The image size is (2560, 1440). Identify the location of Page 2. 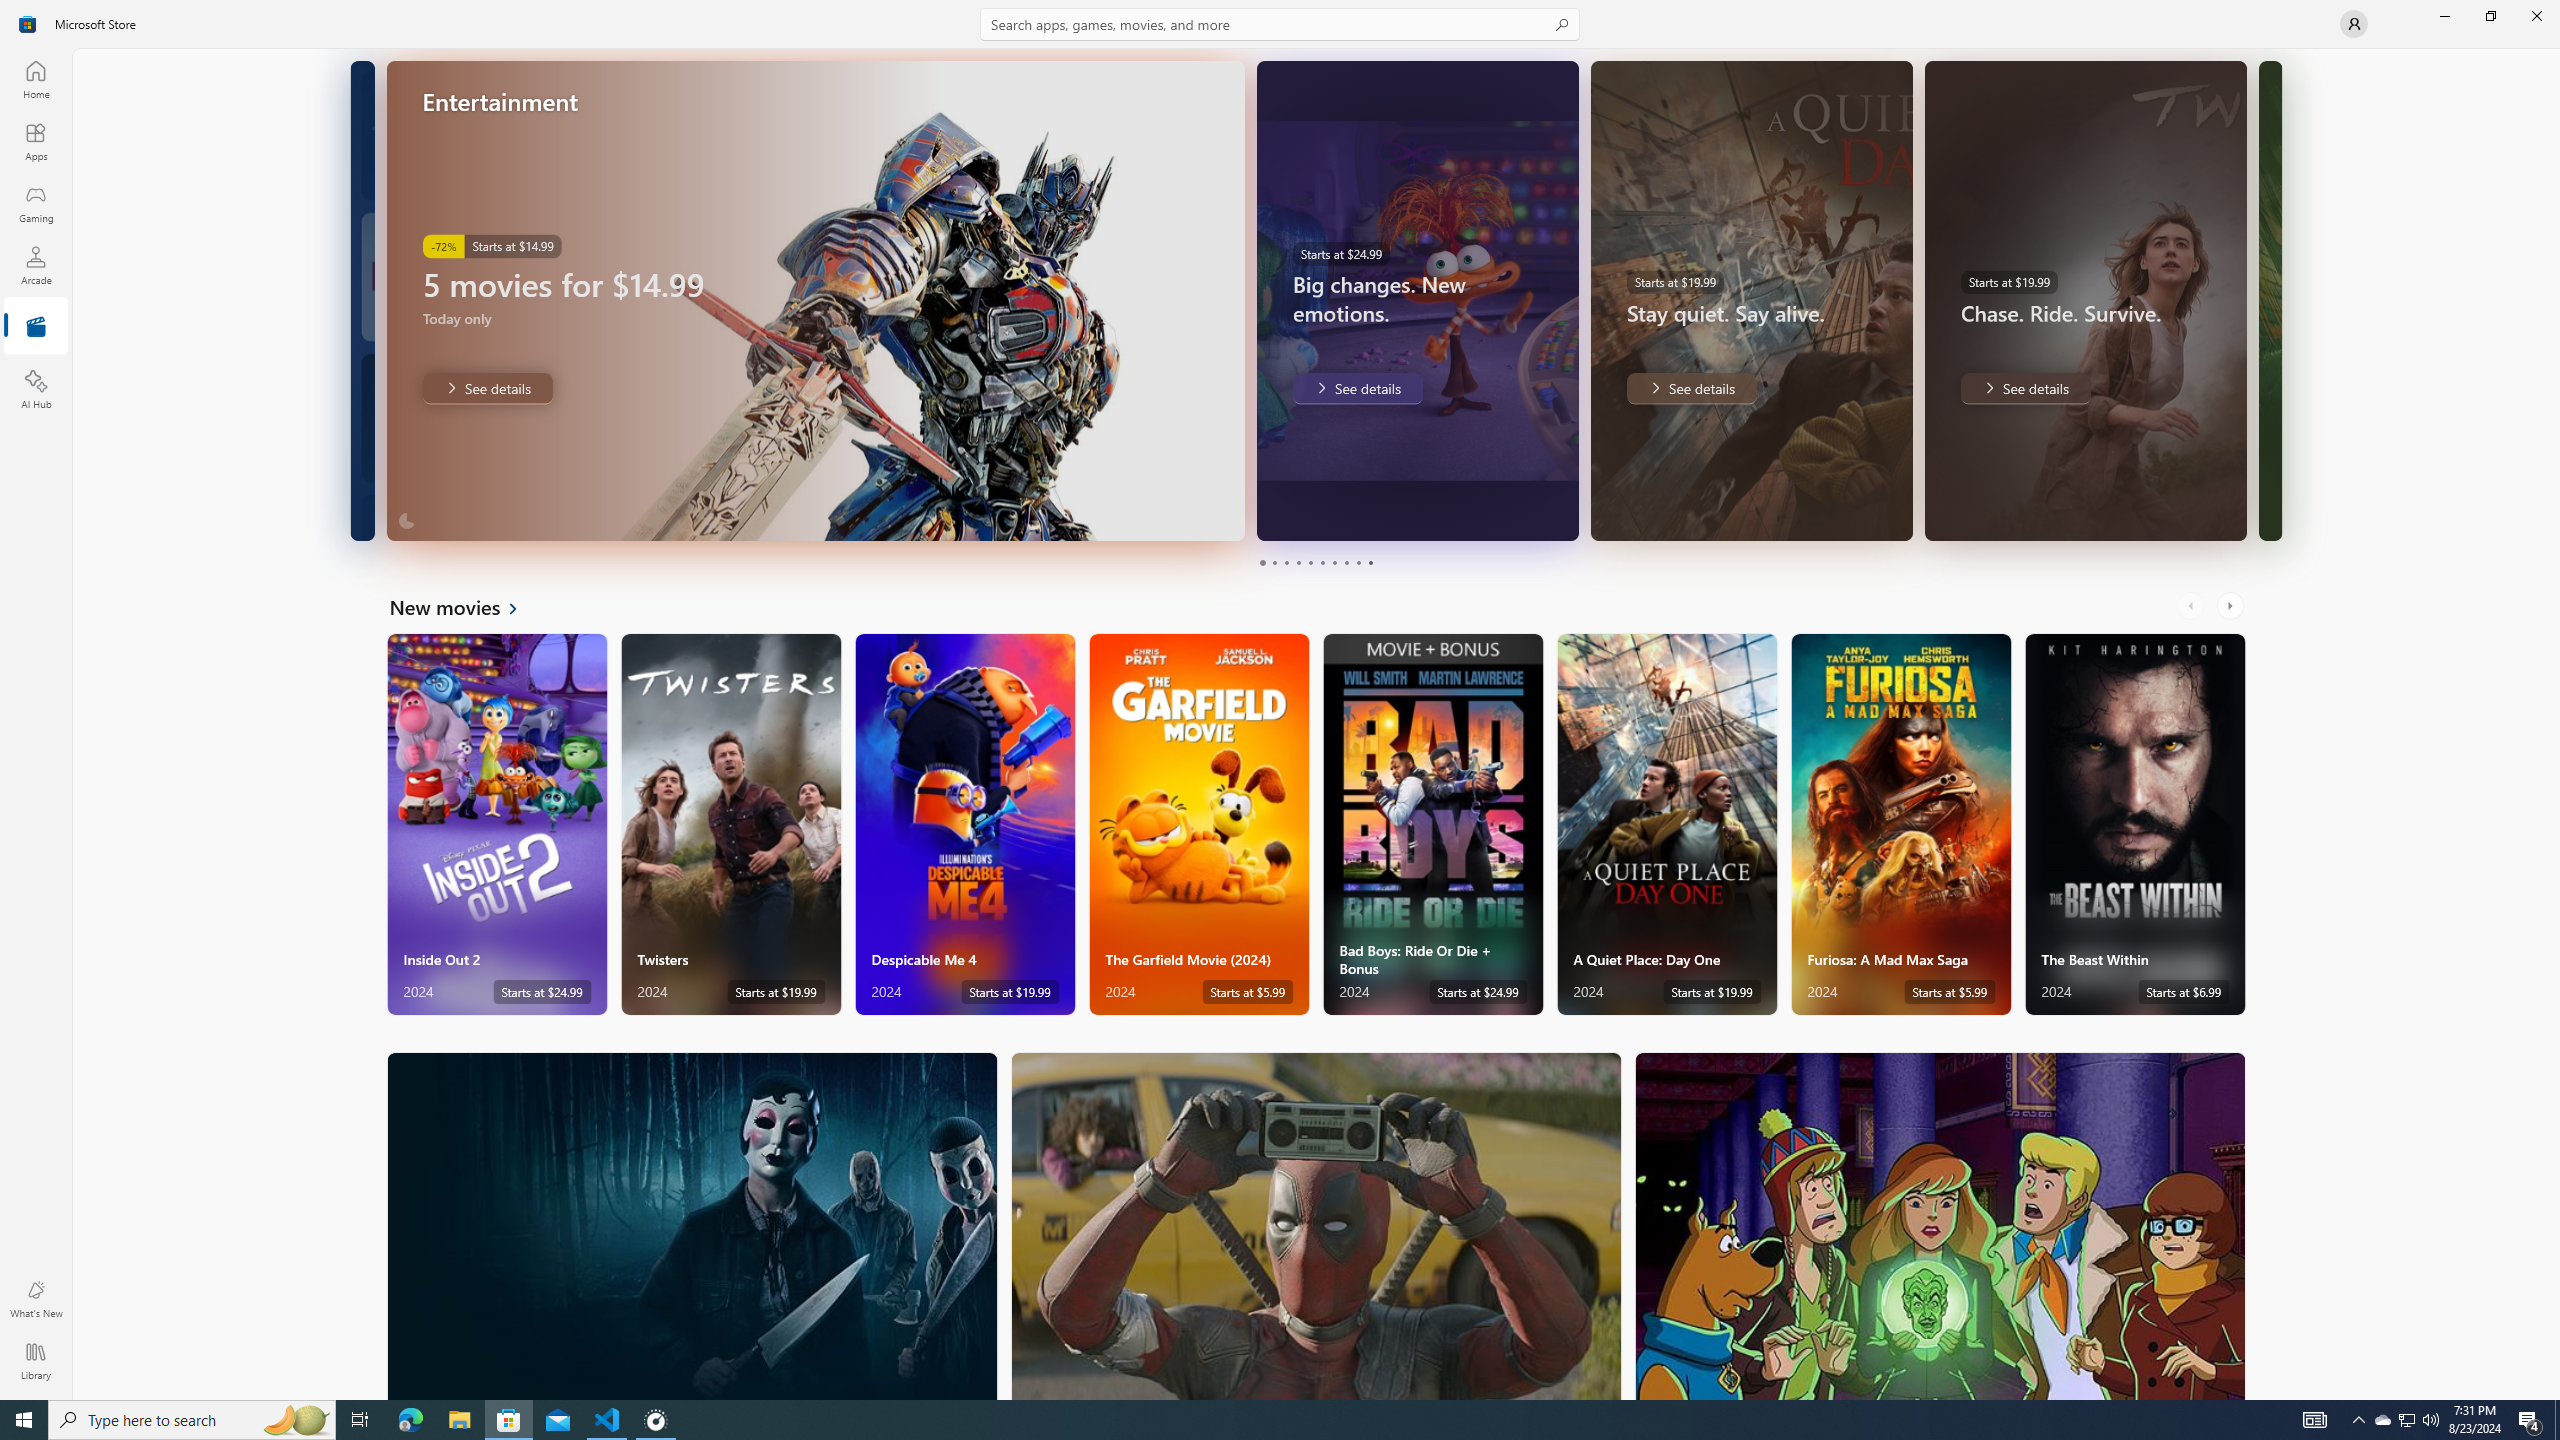
(1274, 562).